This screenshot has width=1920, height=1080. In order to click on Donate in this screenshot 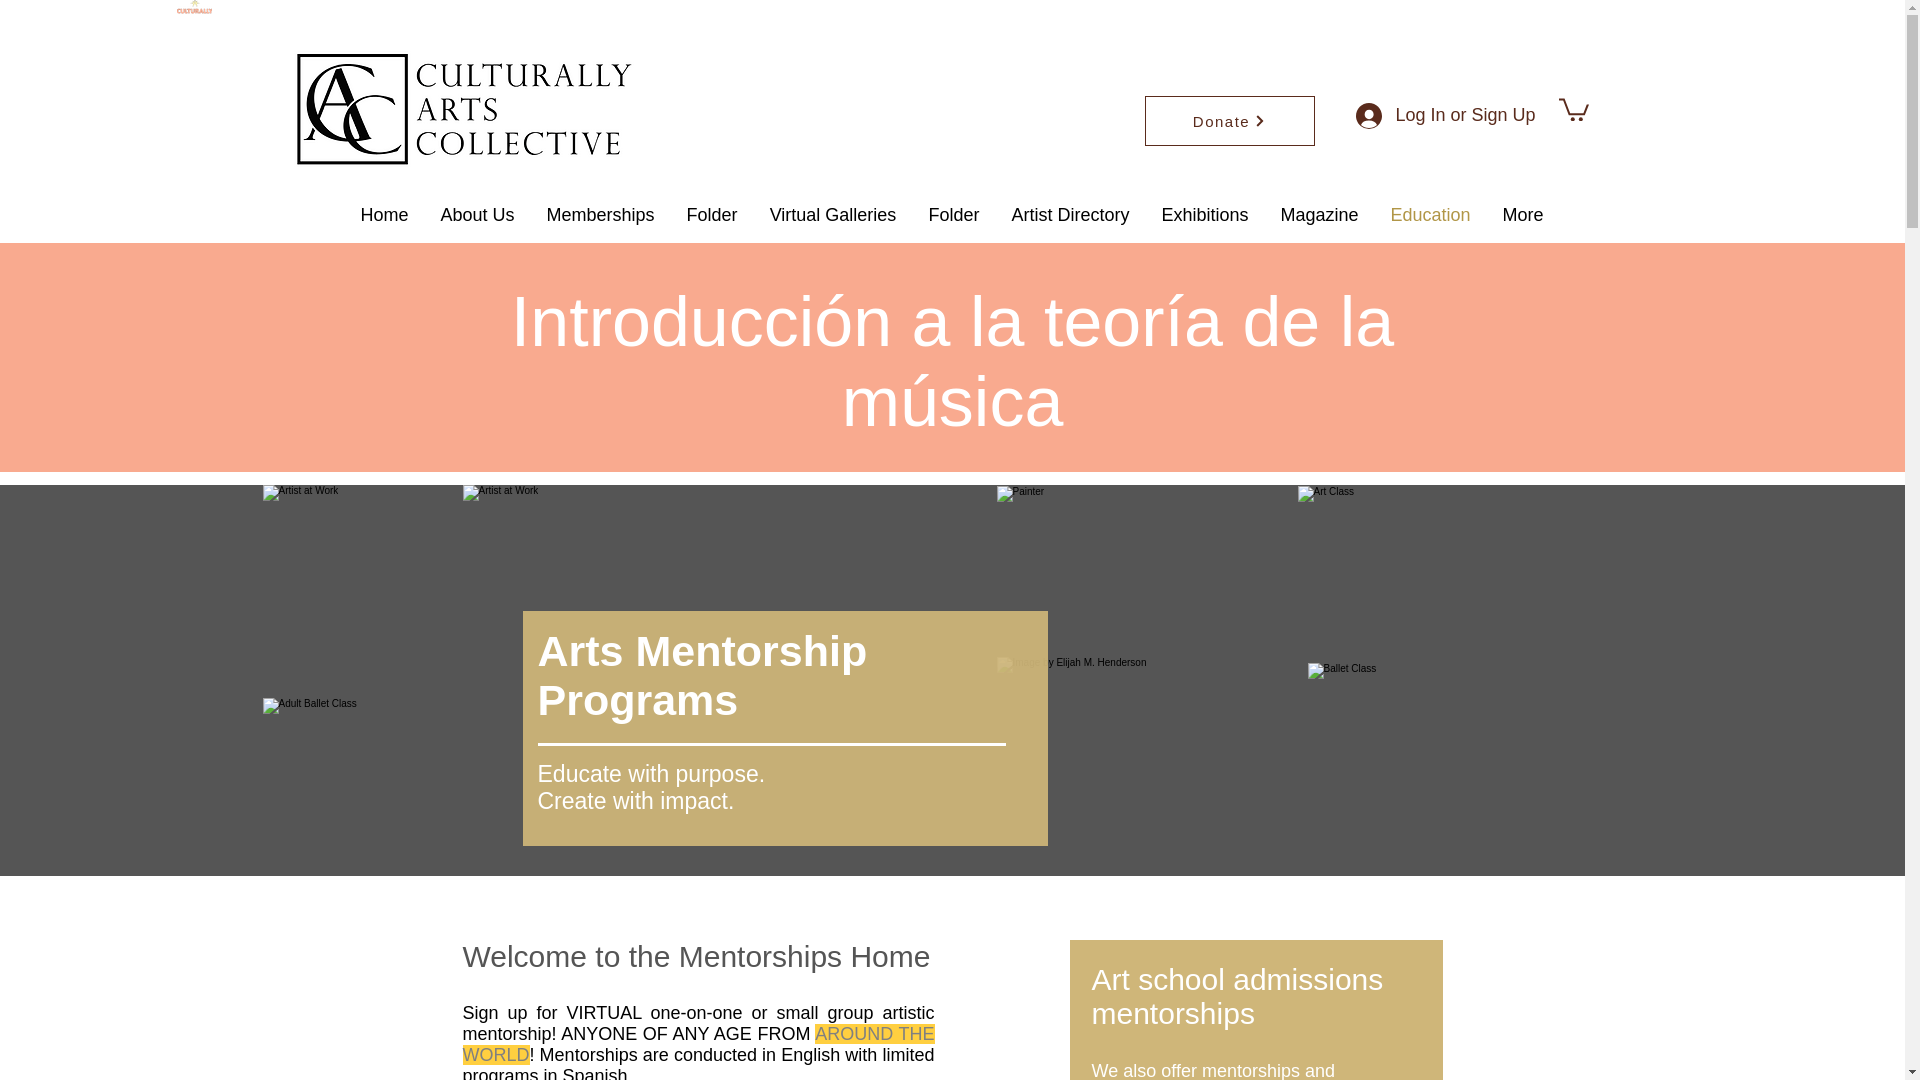, I will do `click(1228, 120)`.